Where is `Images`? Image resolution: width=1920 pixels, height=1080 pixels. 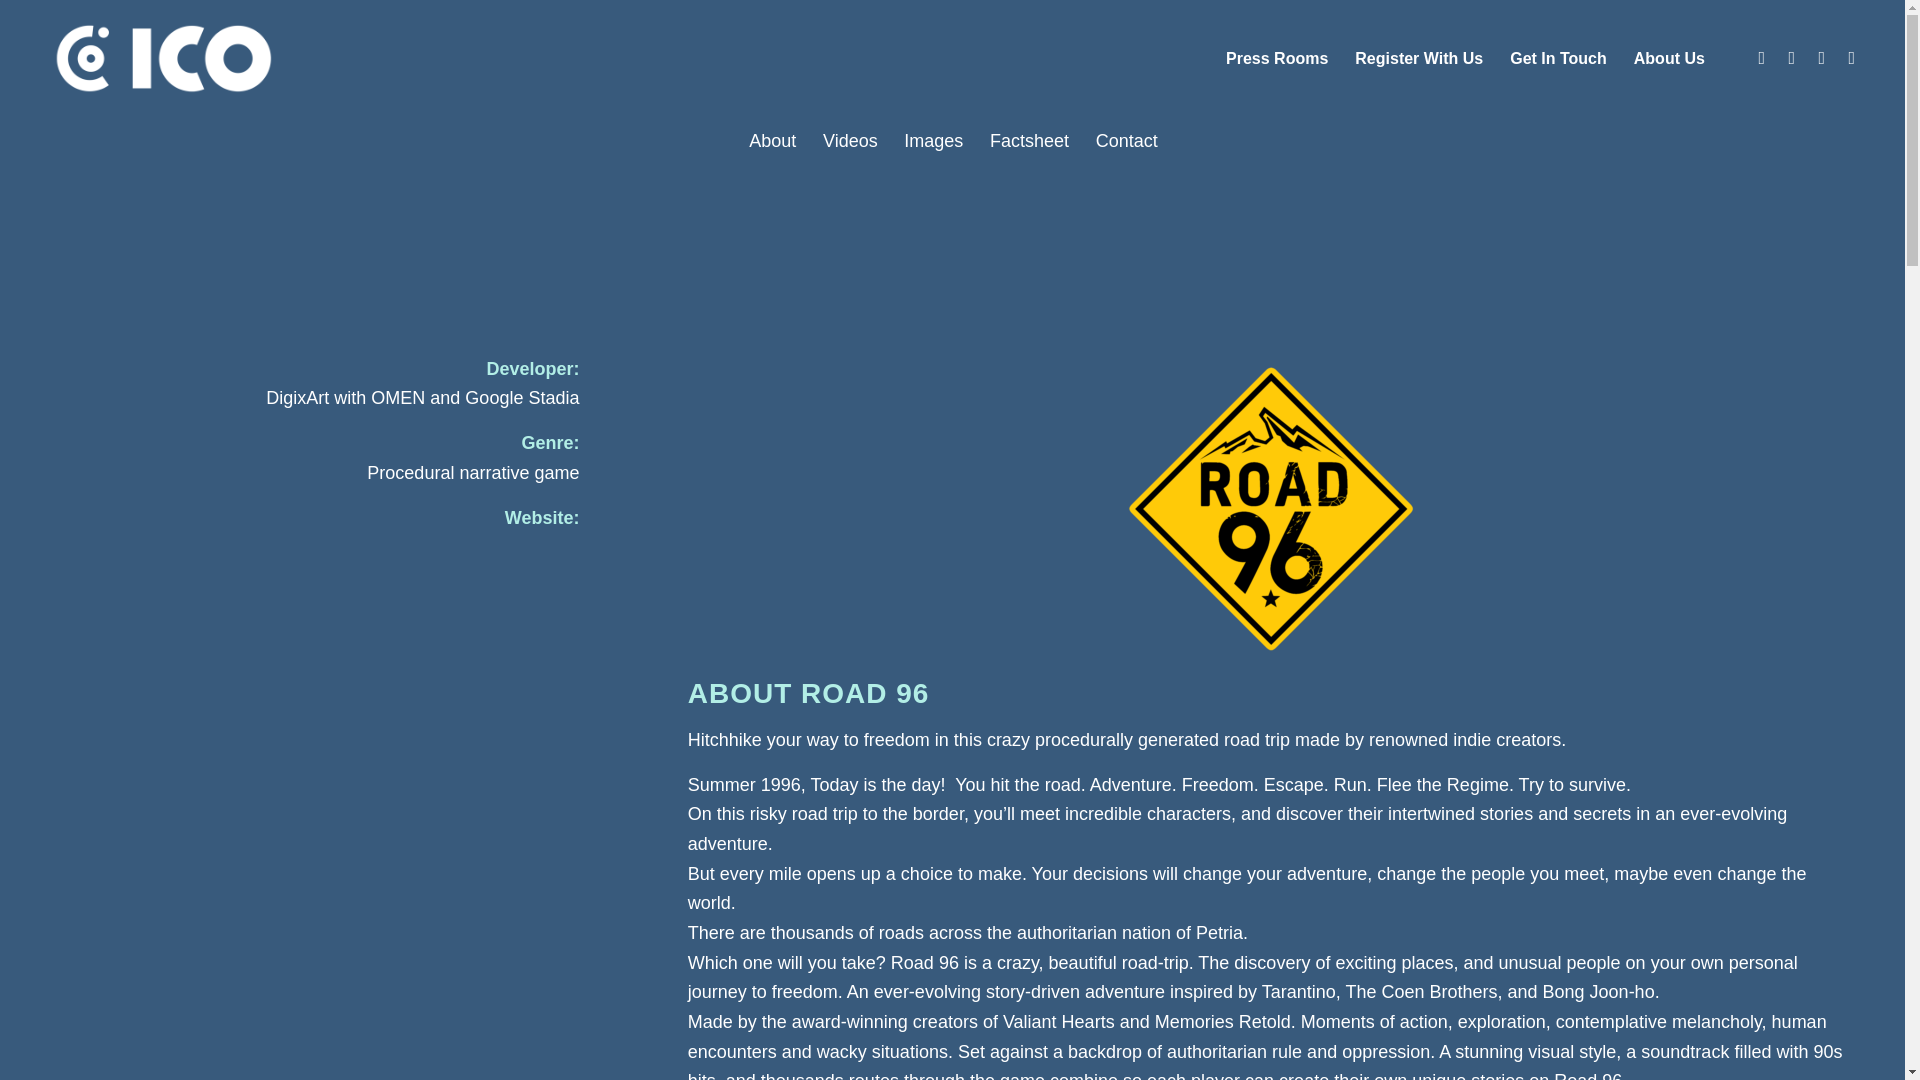 Images is located at coordinates (932, 141).